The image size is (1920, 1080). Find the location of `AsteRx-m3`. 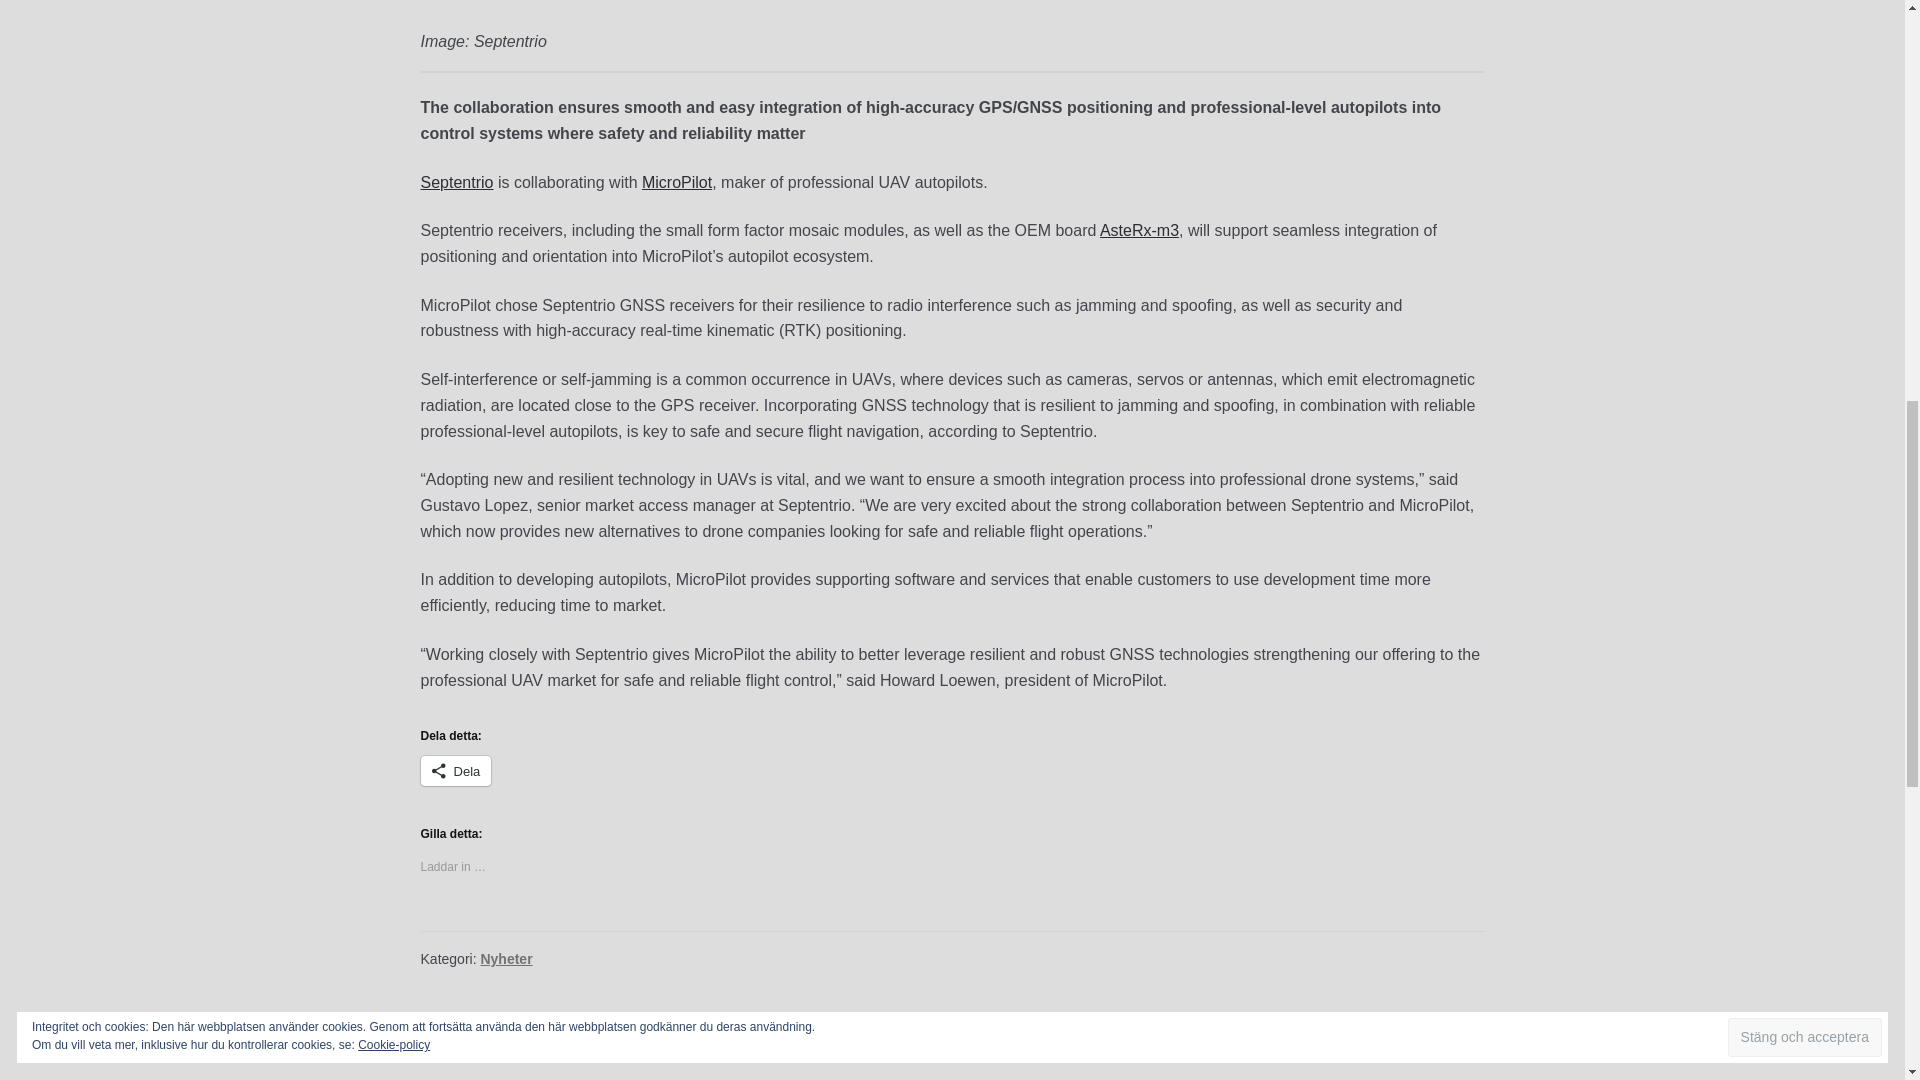

AsteRx-m3 is located at coordinates (1139, 230).